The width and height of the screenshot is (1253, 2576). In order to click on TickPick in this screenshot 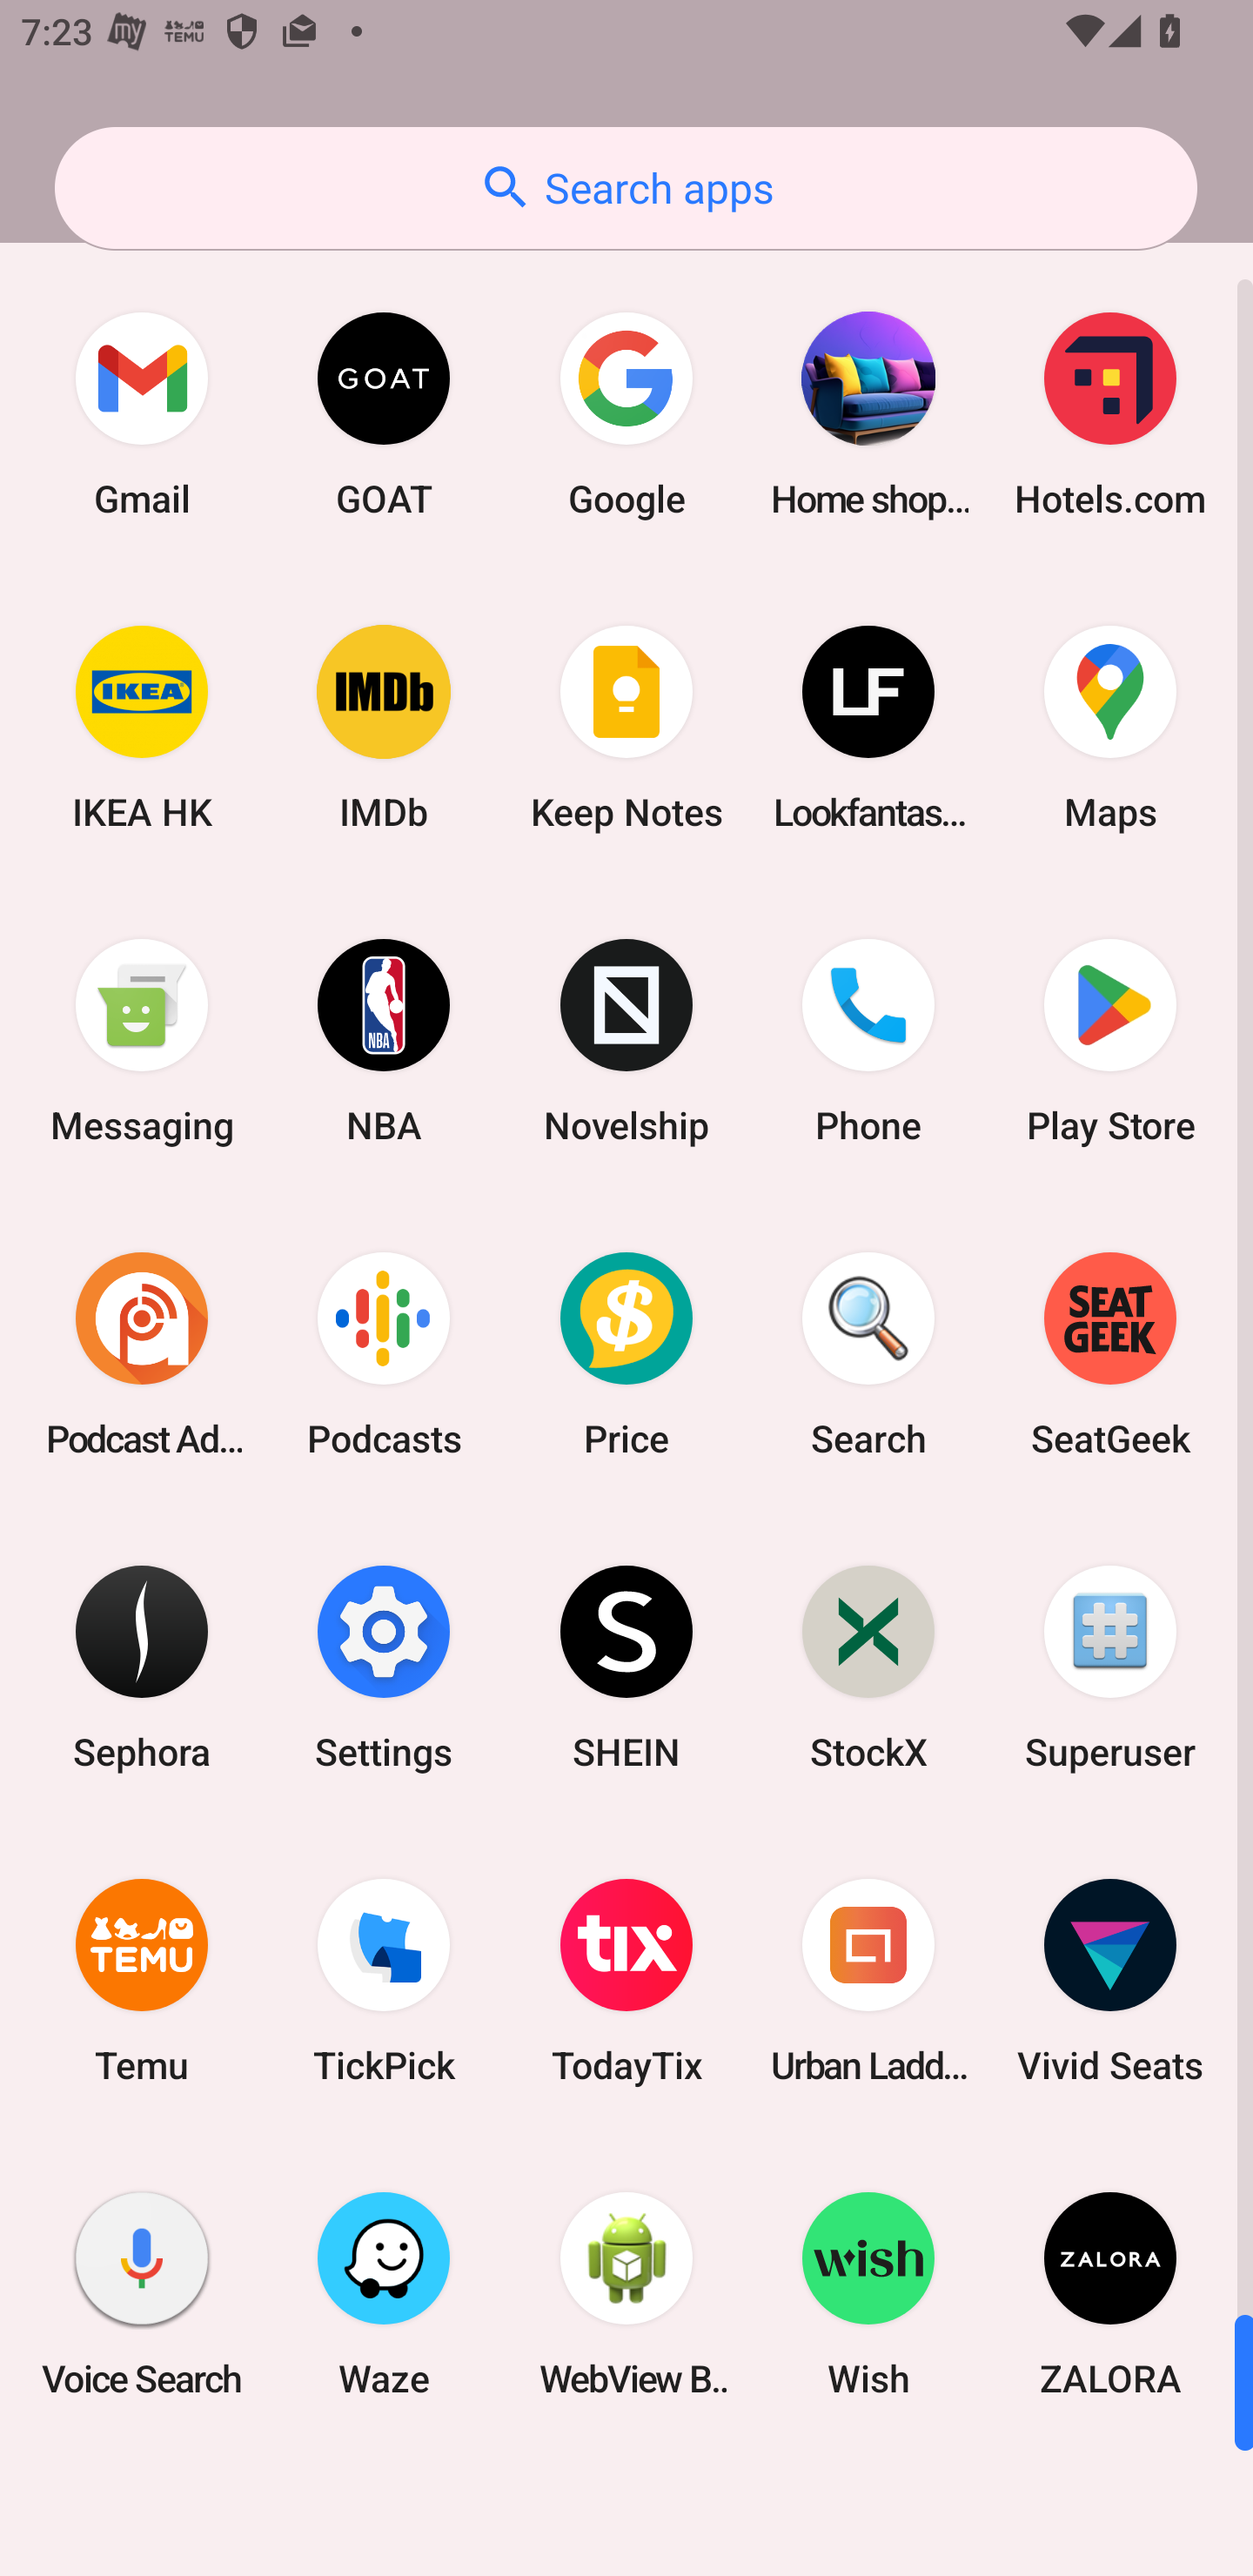, I will do `click(384, 1981)`.